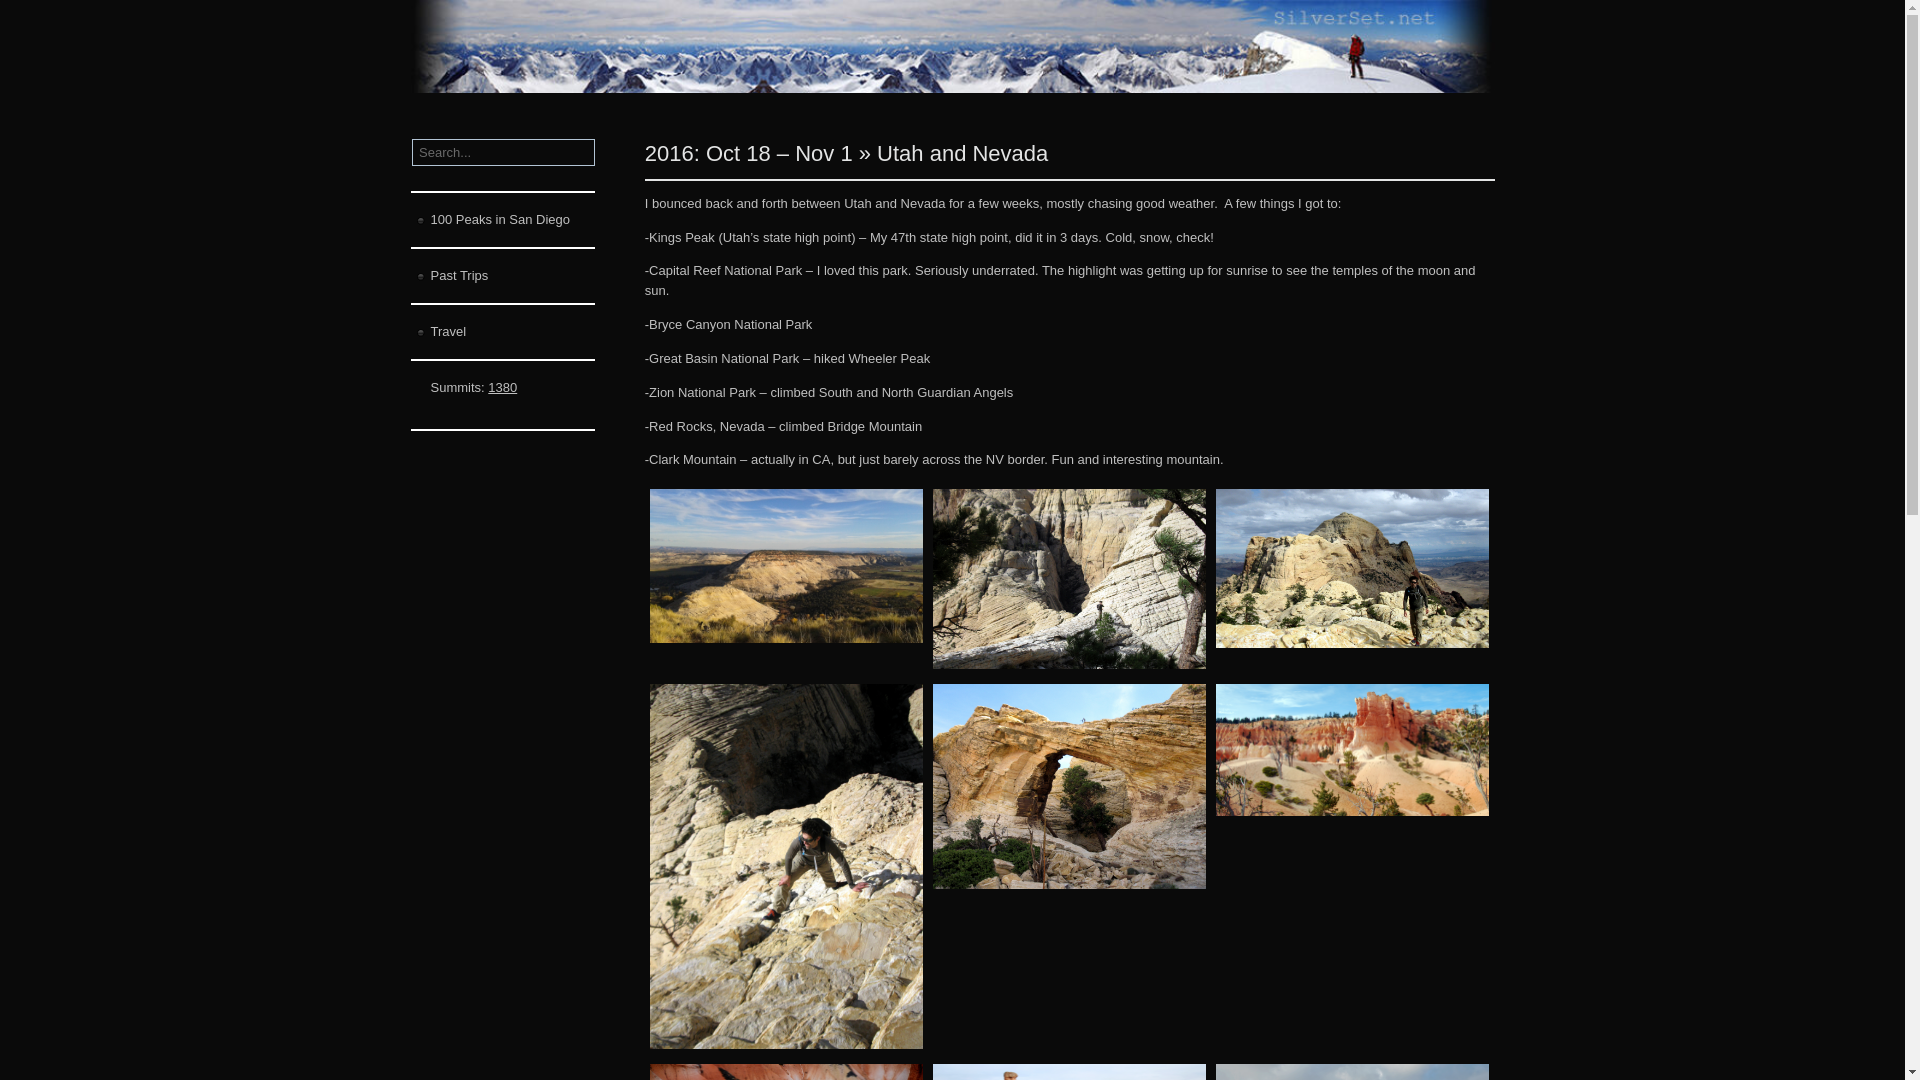 The width and height of the screenshot is (1920, 1080). I want to click on 100 Peaks in San Diego, so click(502, 221).